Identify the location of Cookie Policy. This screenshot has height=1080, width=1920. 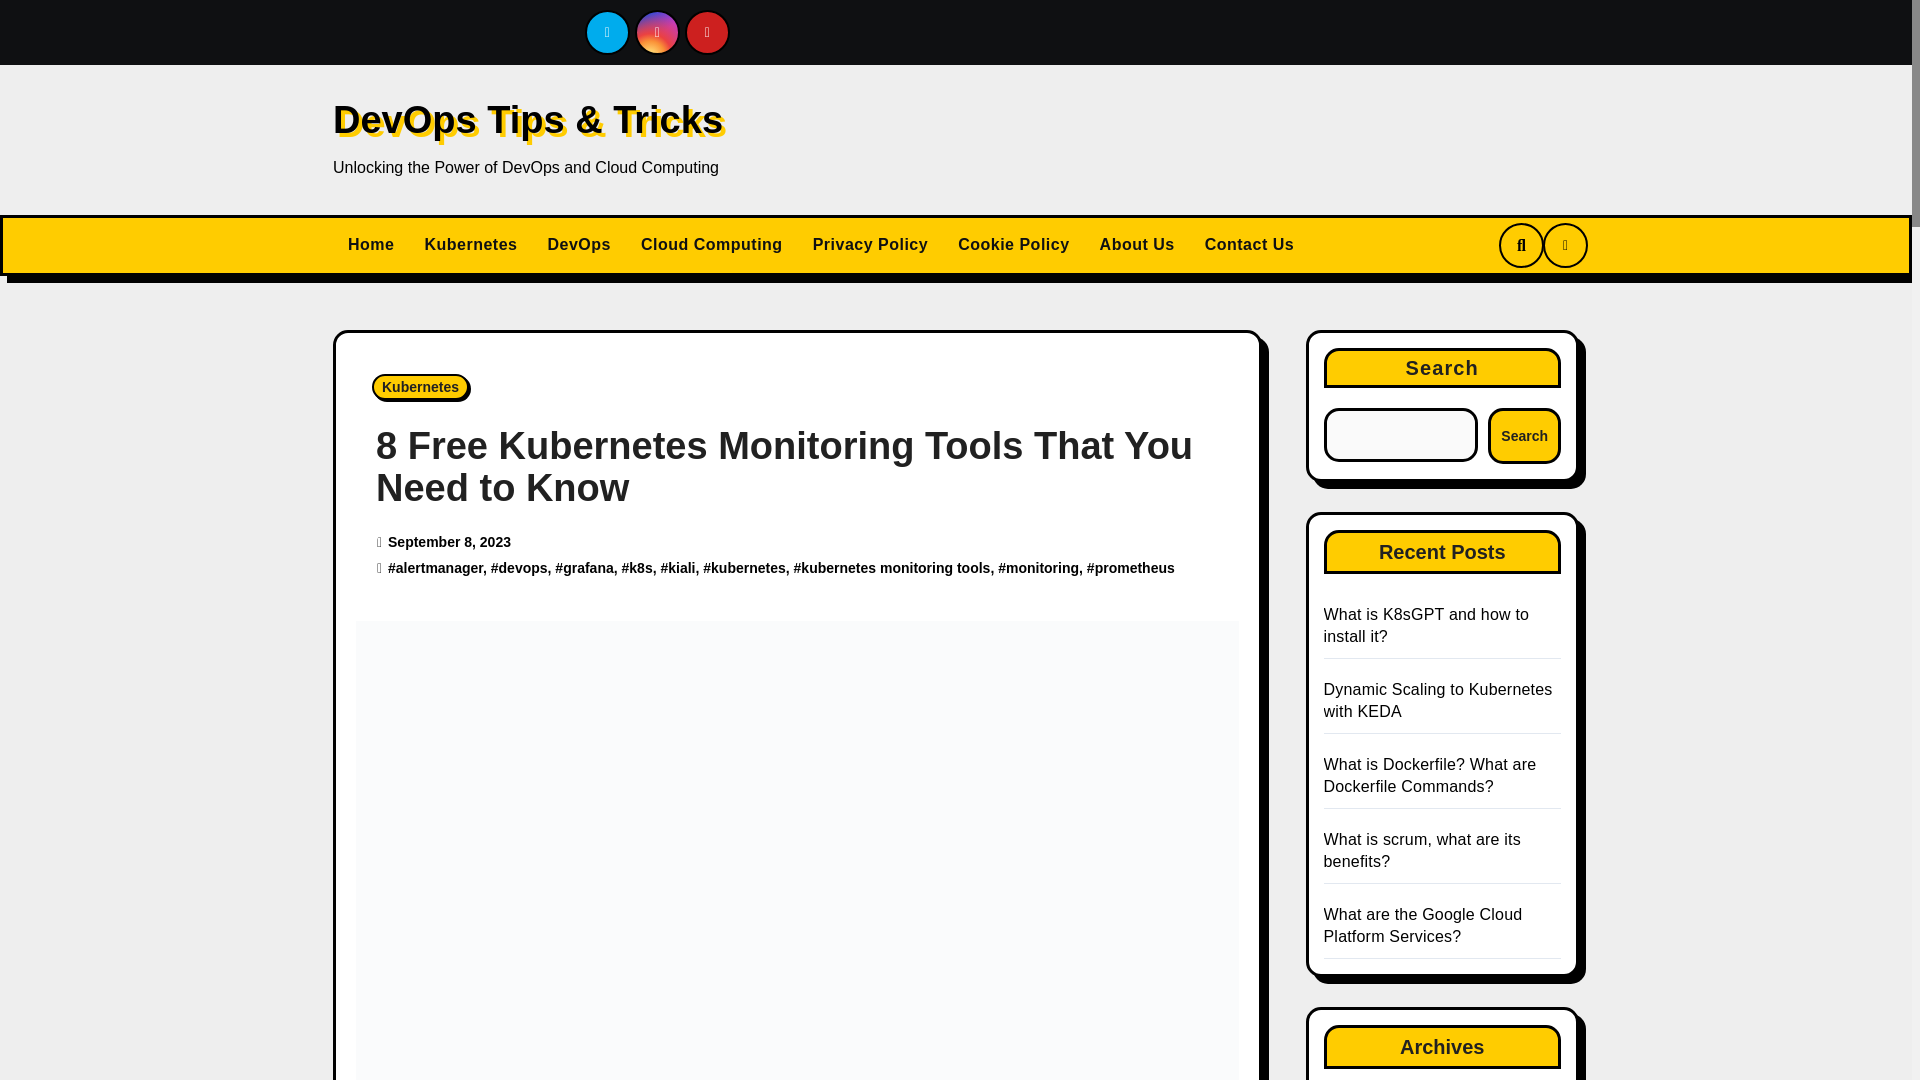
(1013, 244).